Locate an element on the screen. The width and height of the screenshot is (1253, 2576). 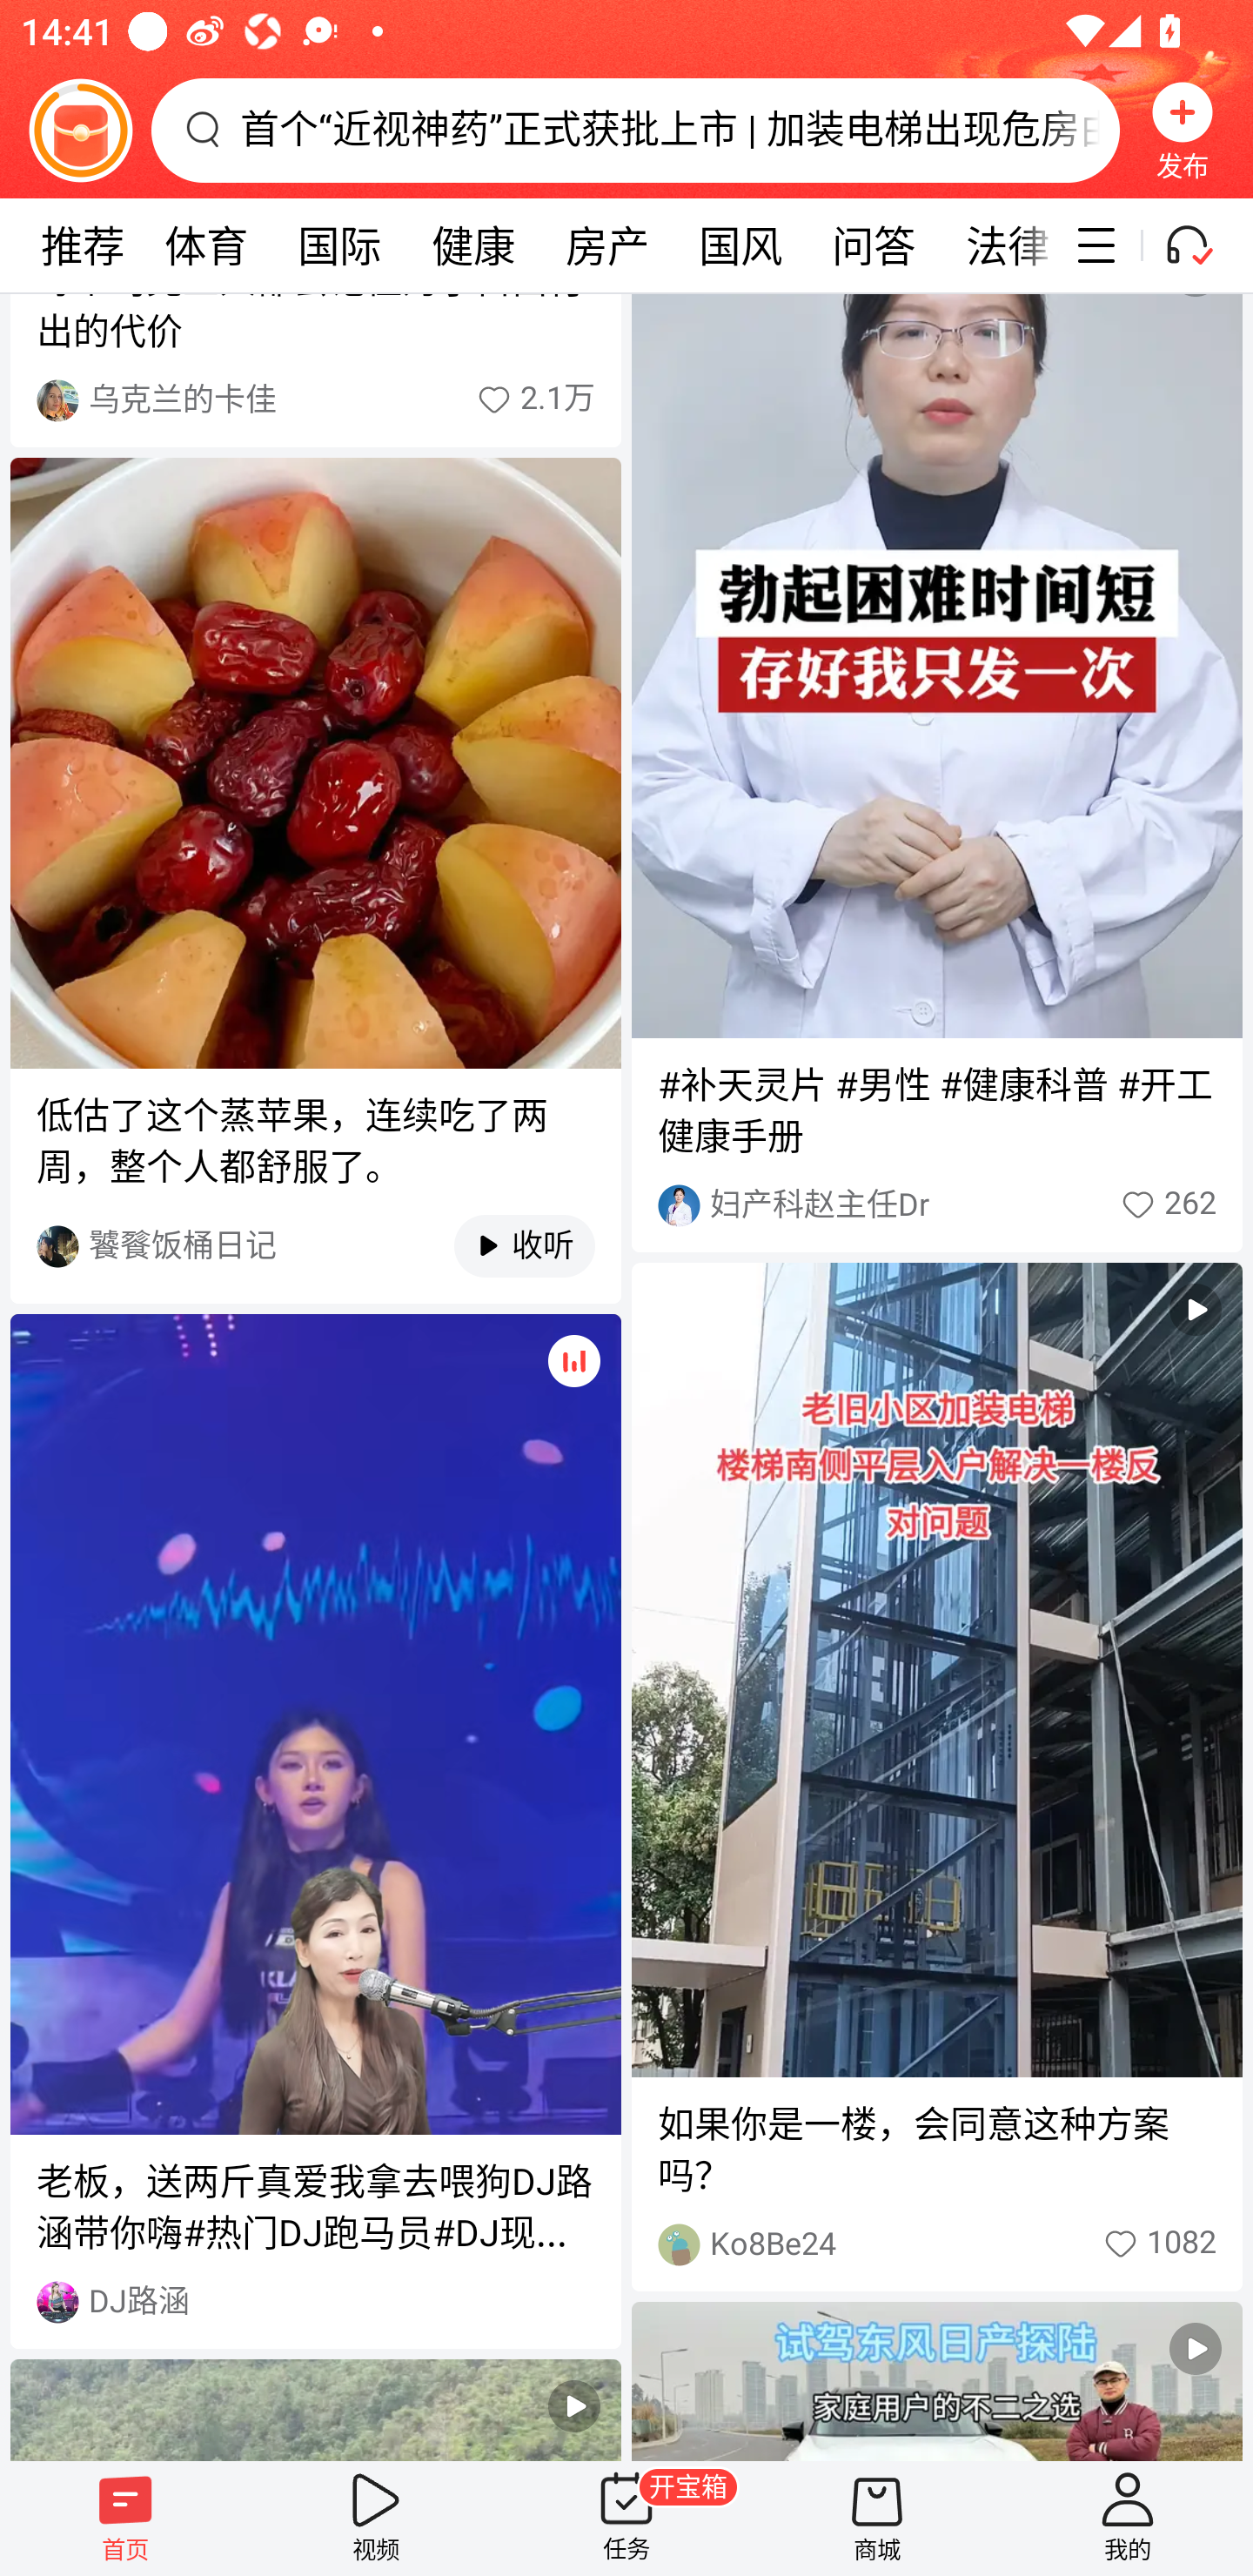
阅读赚金币 is located at coordinates (80, 130).